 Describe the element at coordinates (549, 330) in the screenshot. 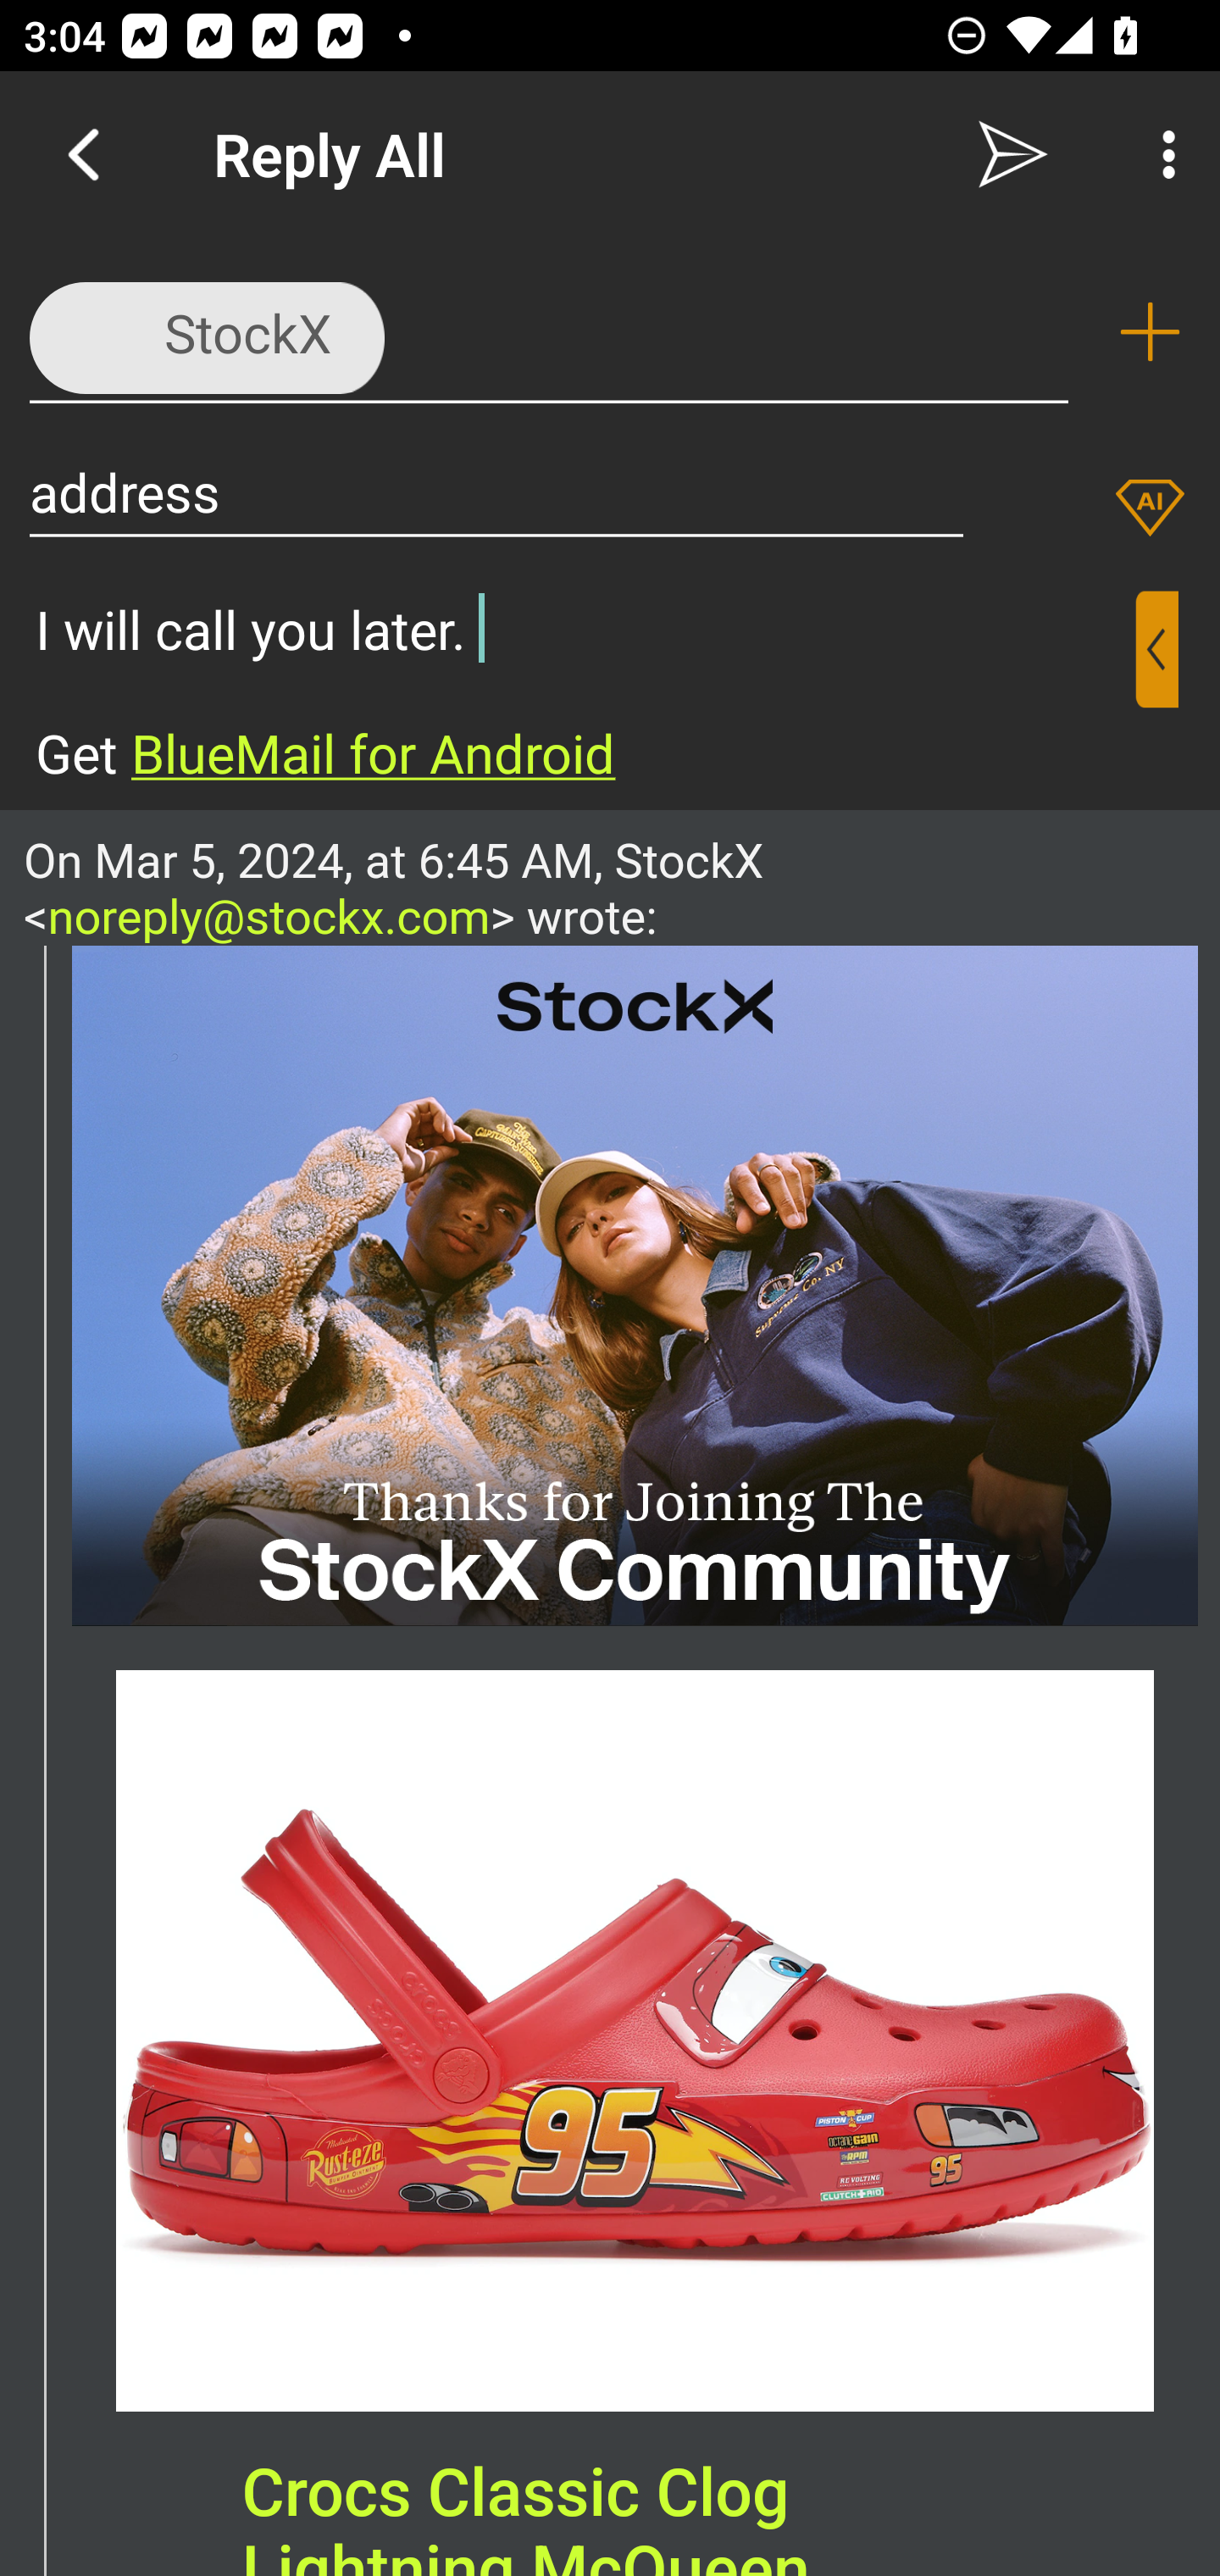

I see `StockX <noreply@stockx.com>, ` at that location.